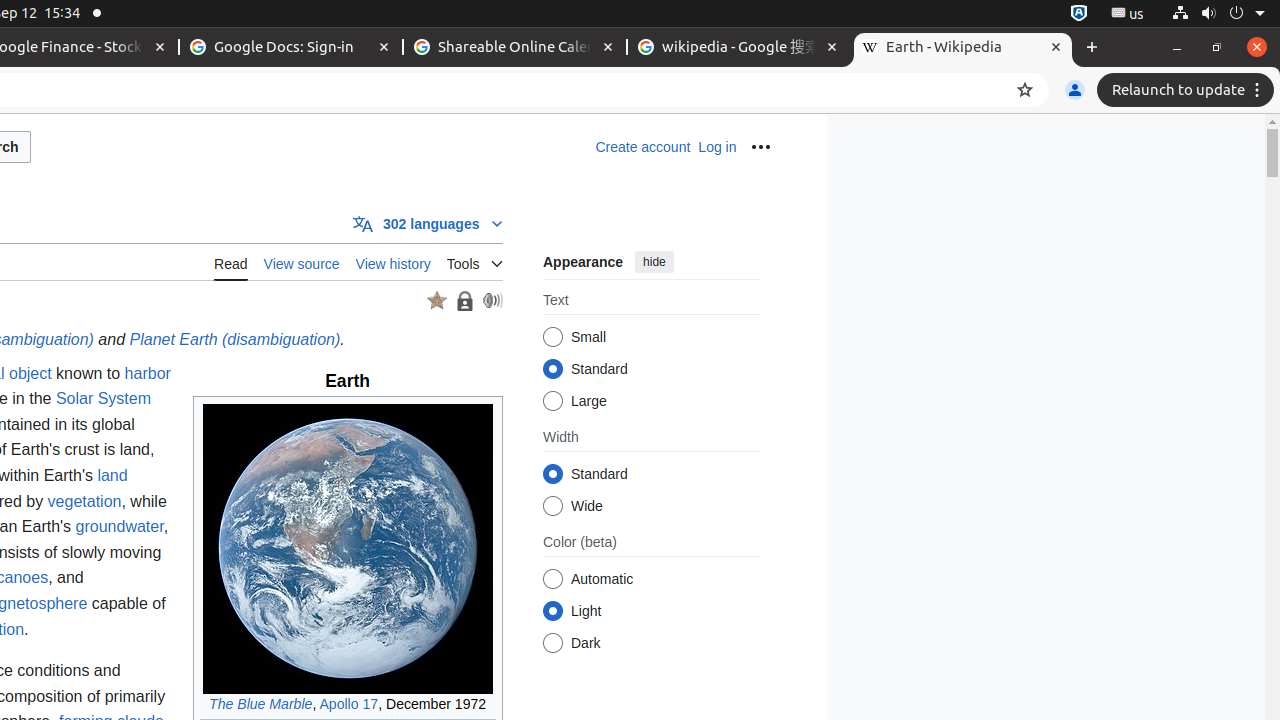  I want to click on Large, so click(552, 401).